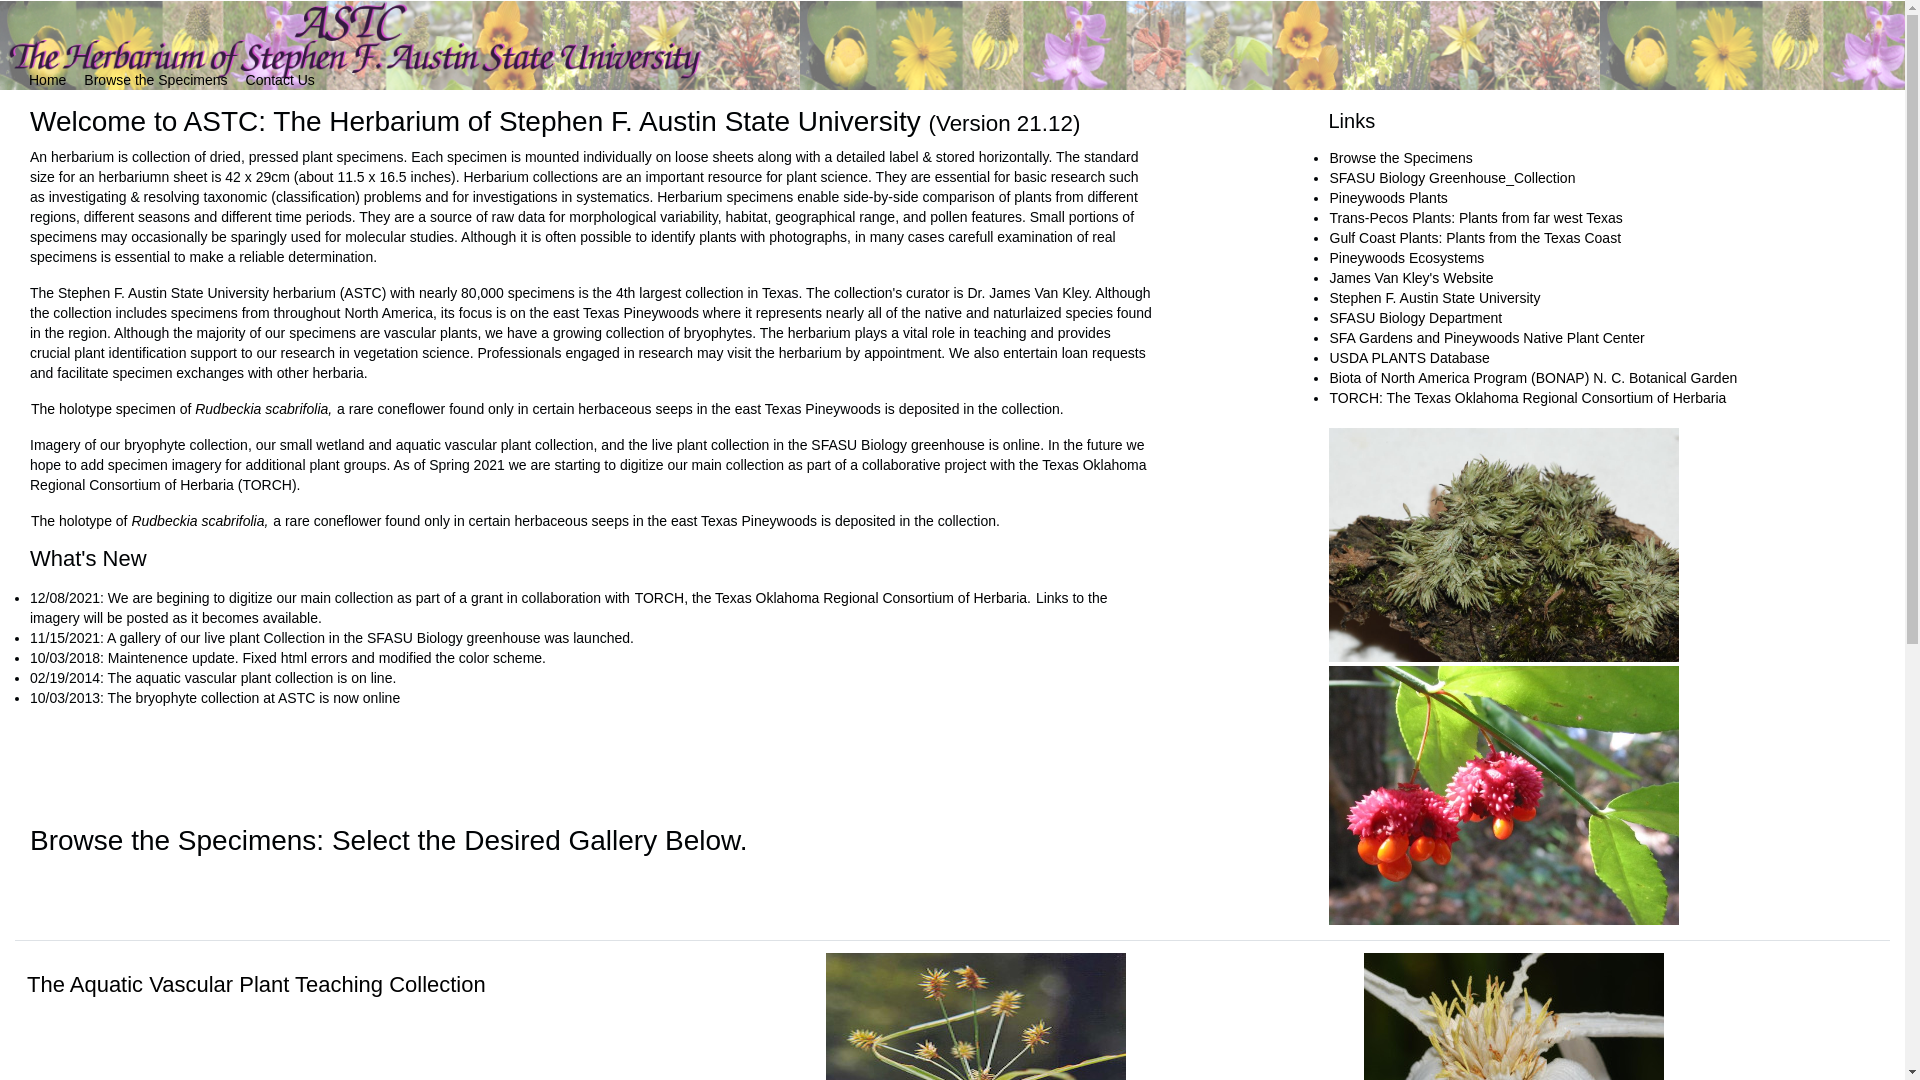 Image resolution: width=1920 pixels, height=1080 pixels. What do you see at coordinates (1434, 298) in the screenshot?
I see `Stephen F. Austin State University` at bounding box center [1434, 298].